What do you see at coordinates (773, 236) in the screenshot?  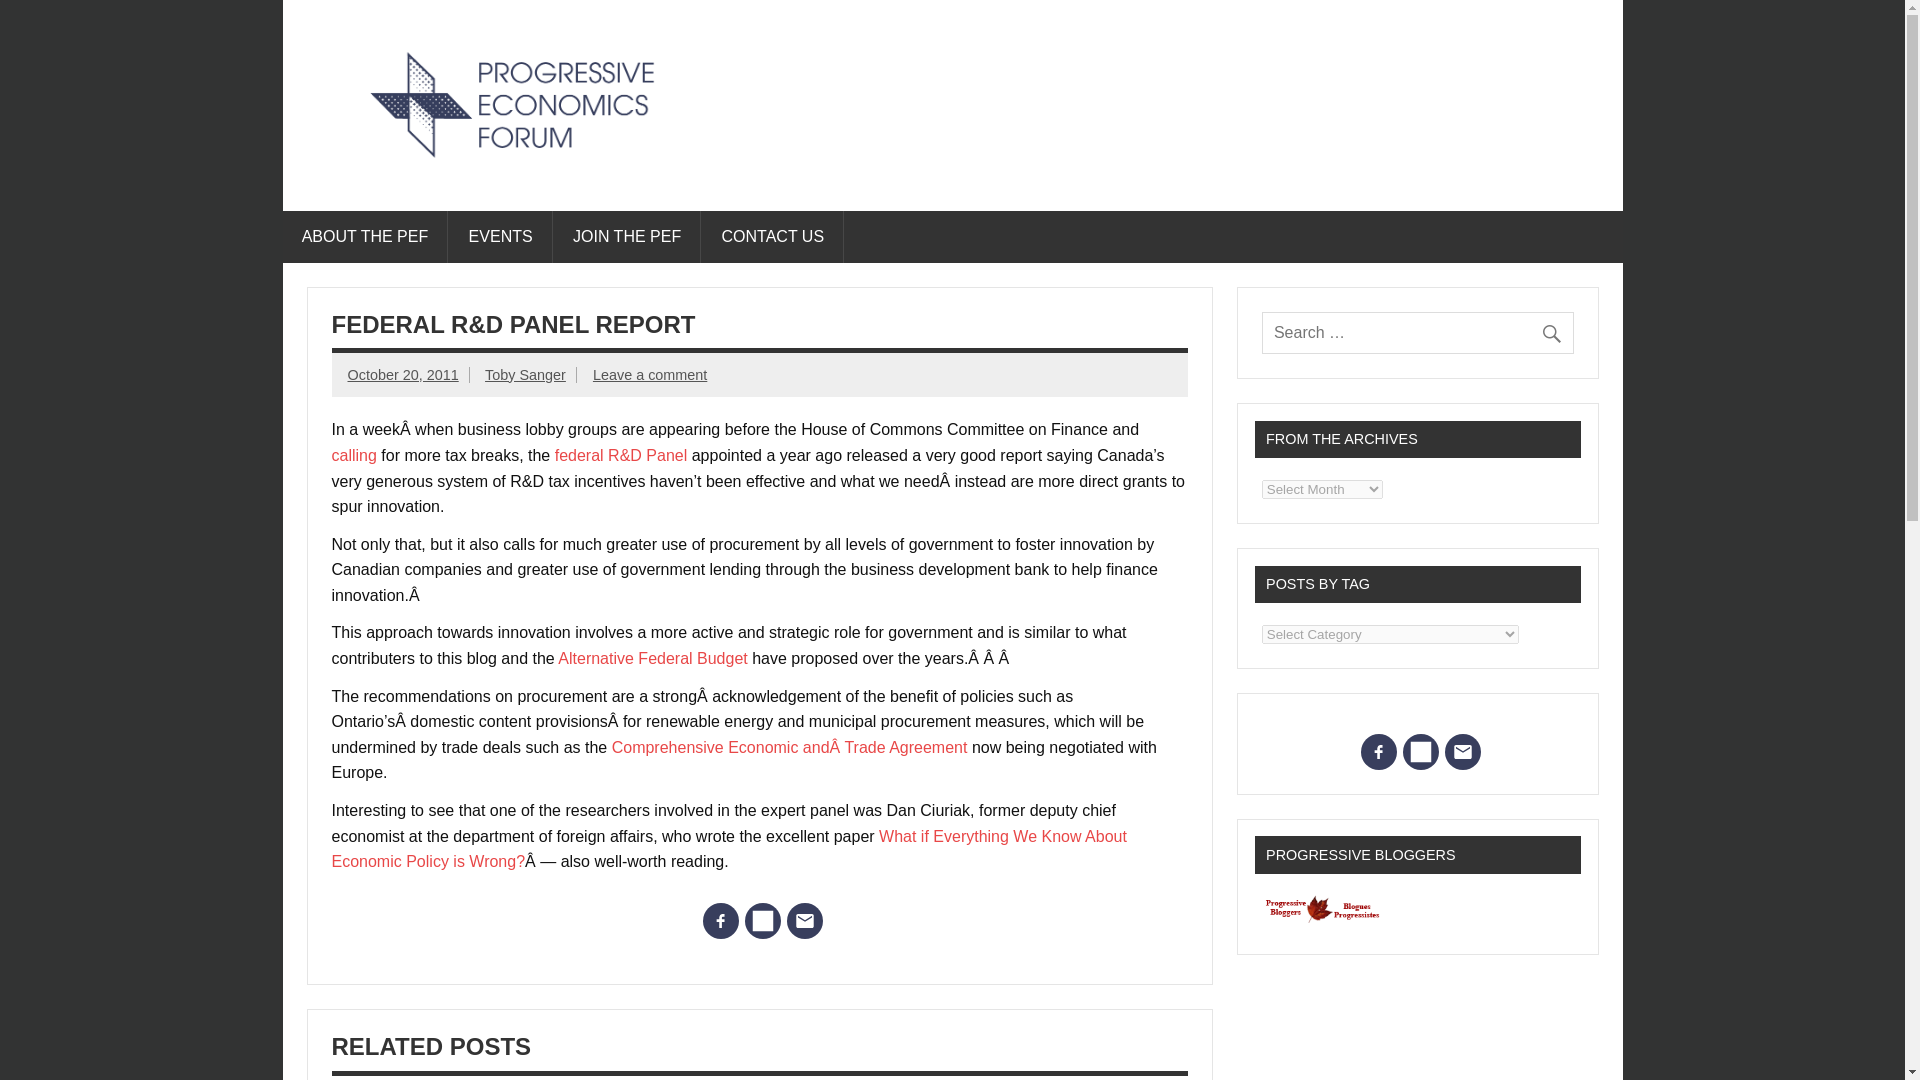 I see `CONTACT US` at bounding box center [773, 236].